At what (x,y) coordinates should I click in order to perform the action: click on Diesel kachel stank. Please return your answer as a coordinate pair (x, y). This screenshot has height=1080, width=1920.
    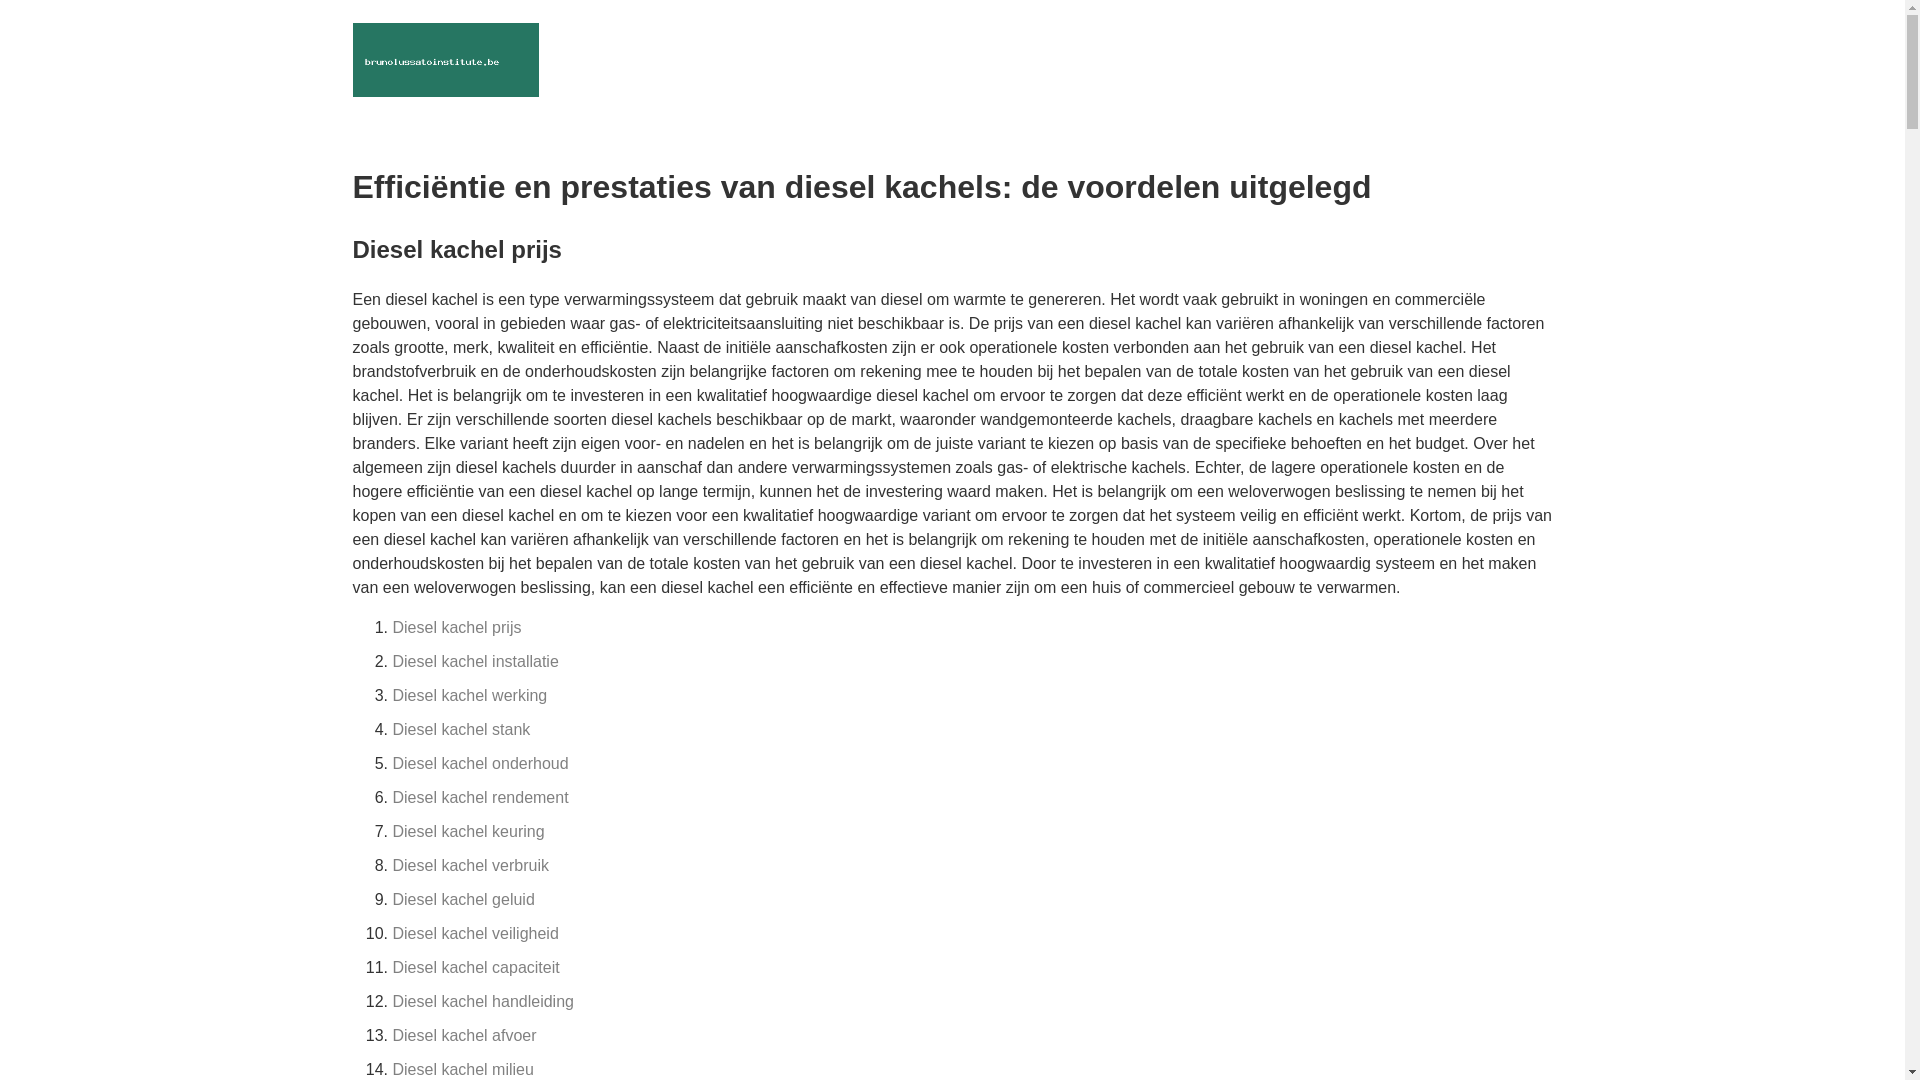
    Looking at the image, I should click on (461, 730).